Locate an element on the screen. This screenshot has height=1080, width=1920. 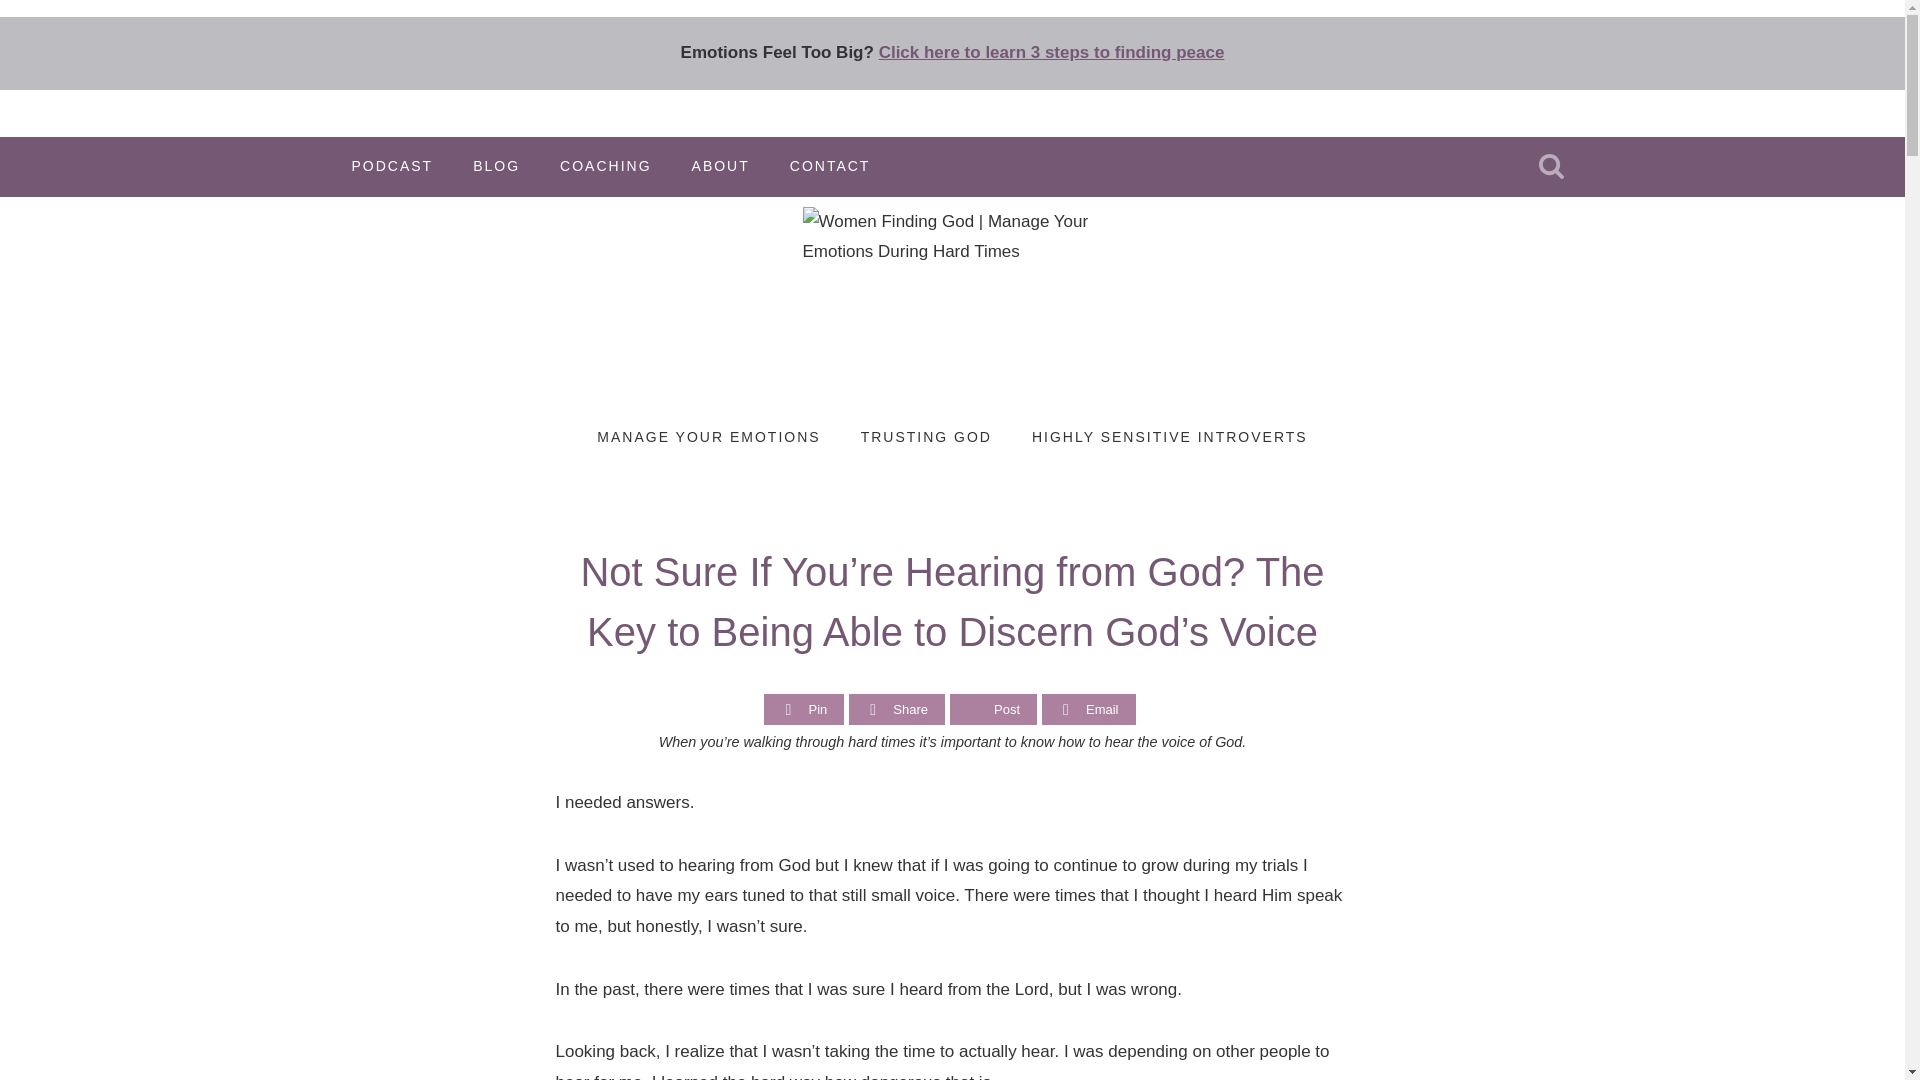
PODCAST is located at coordinates (392, 166).